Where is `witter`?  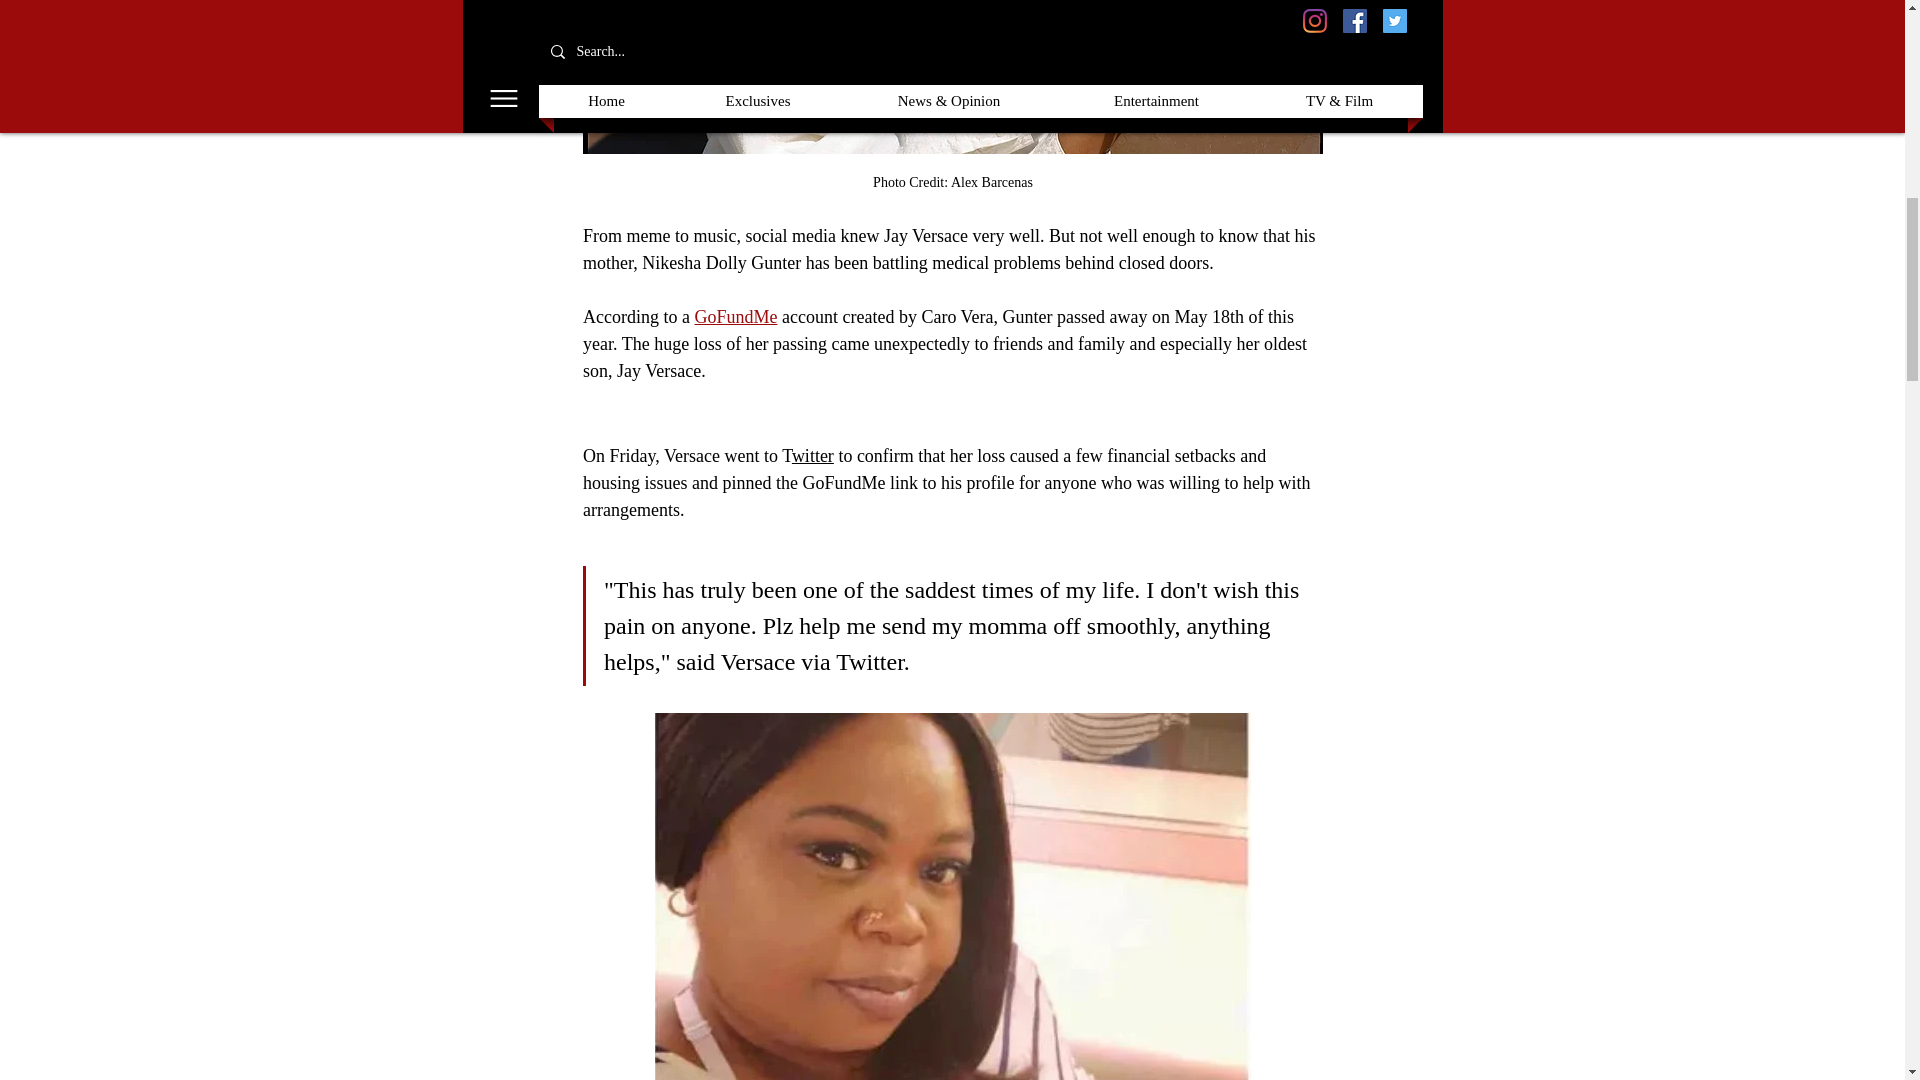 witter is located at coordinates (812, 456).